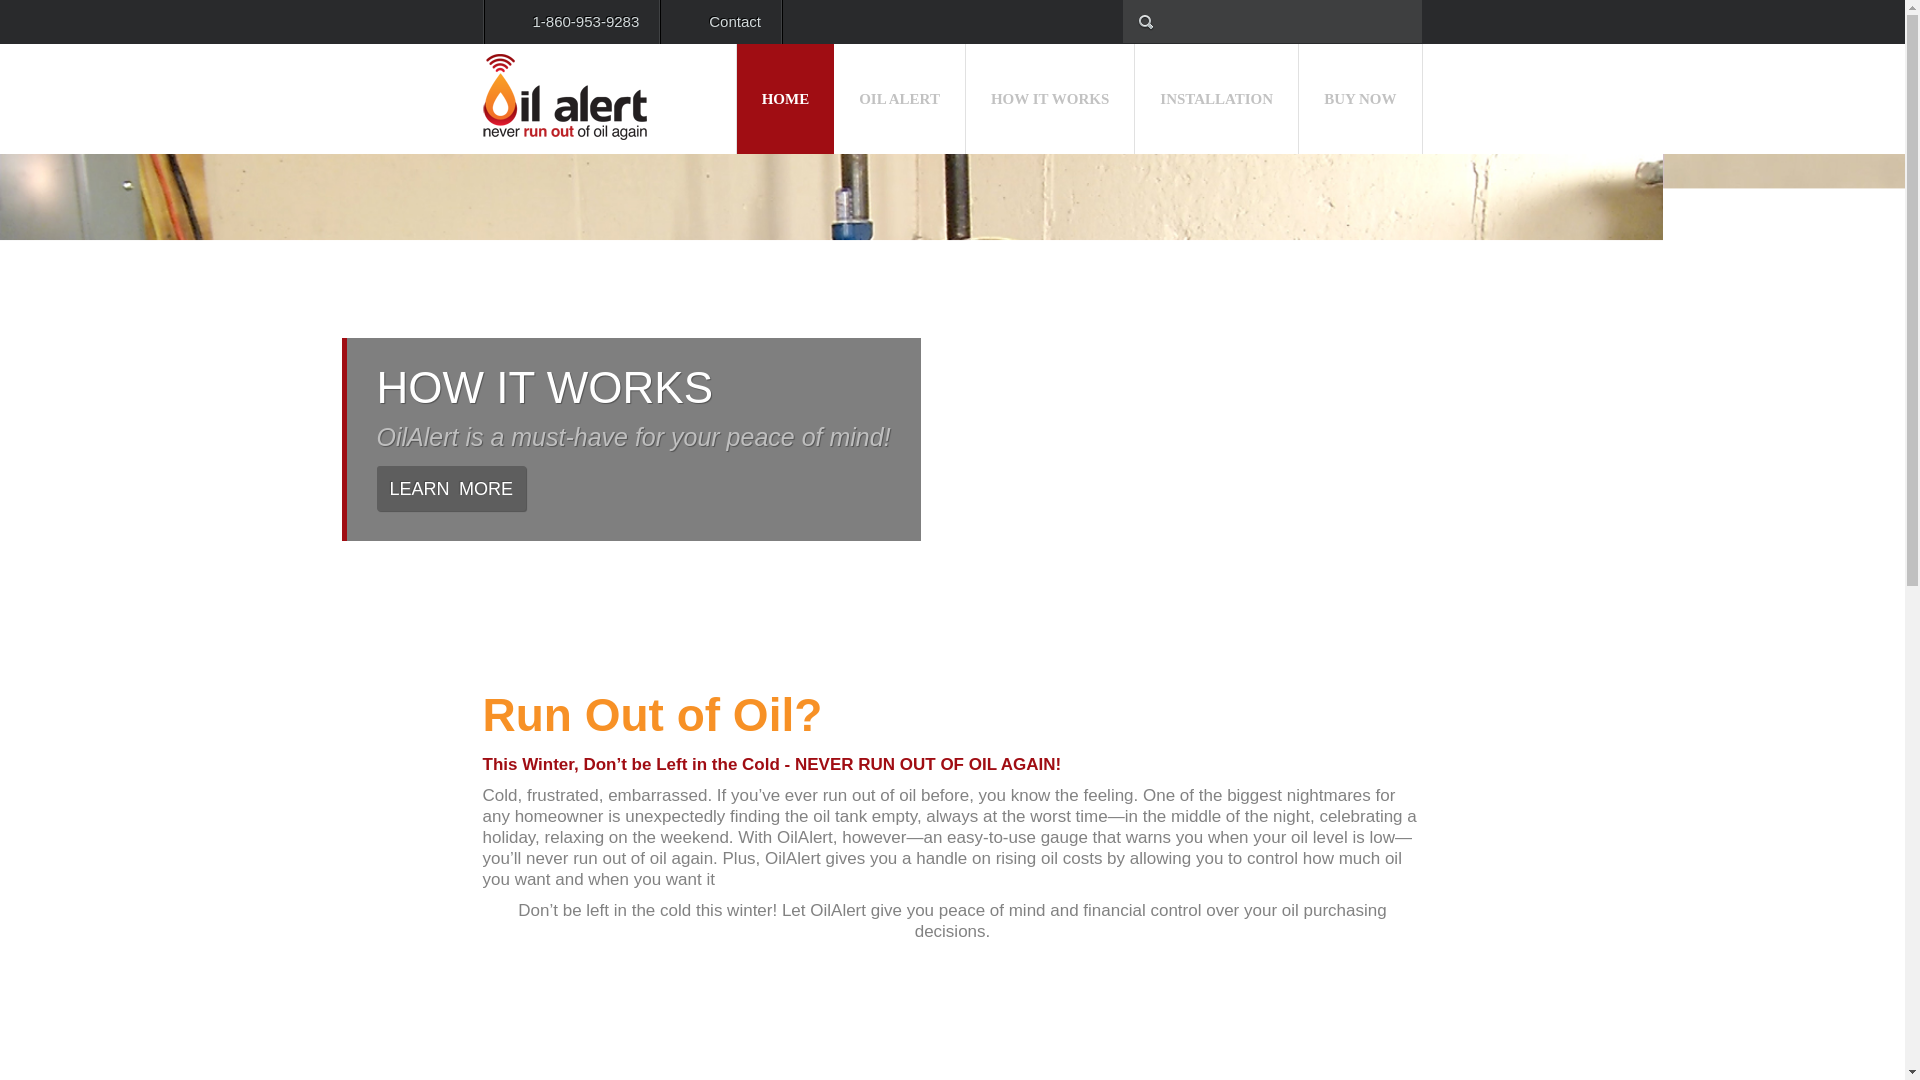 The width and height of the screenshot is (1920, 1080). What do you see at coordinates (899, 99) in the screenshot?
I see `OIL ALERT` at bounding box center [899, 99].